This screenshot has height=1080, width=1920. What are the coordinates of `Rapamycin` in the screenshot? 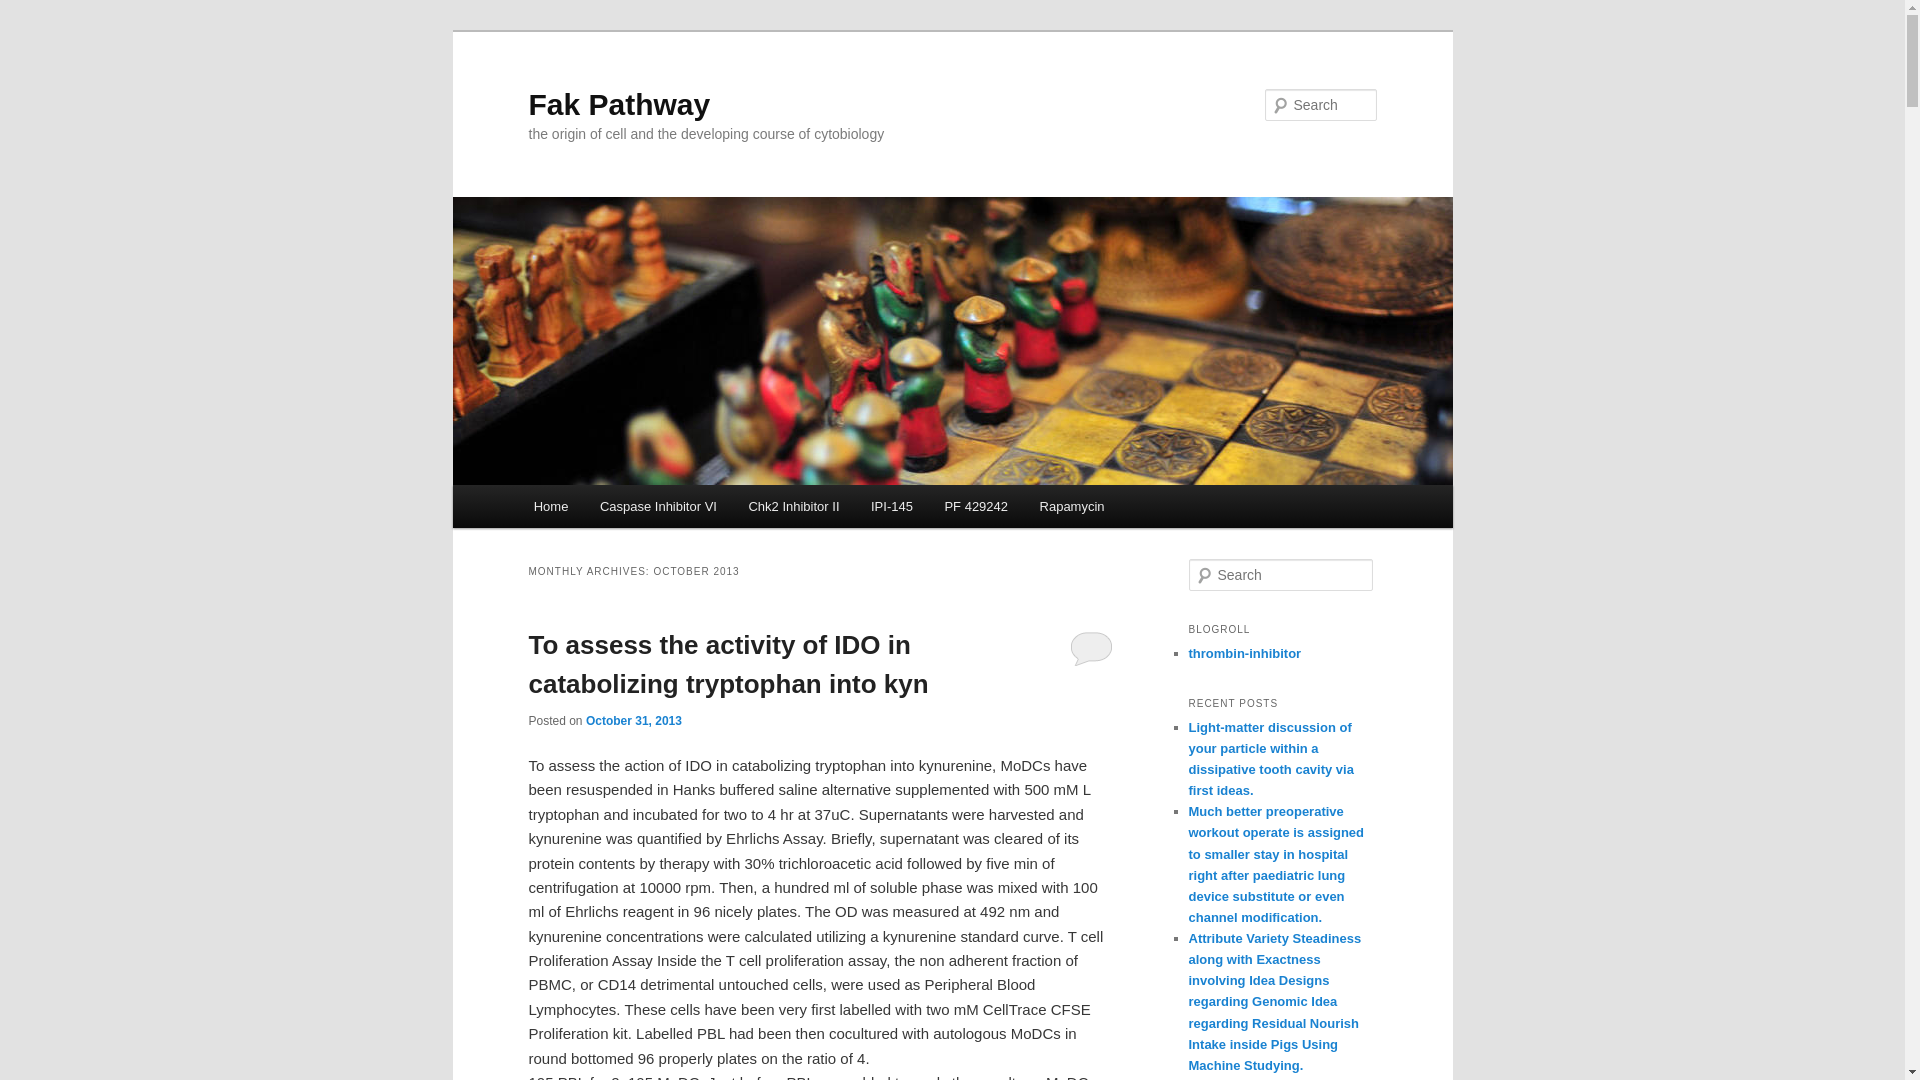 It's located at (1072, 506).